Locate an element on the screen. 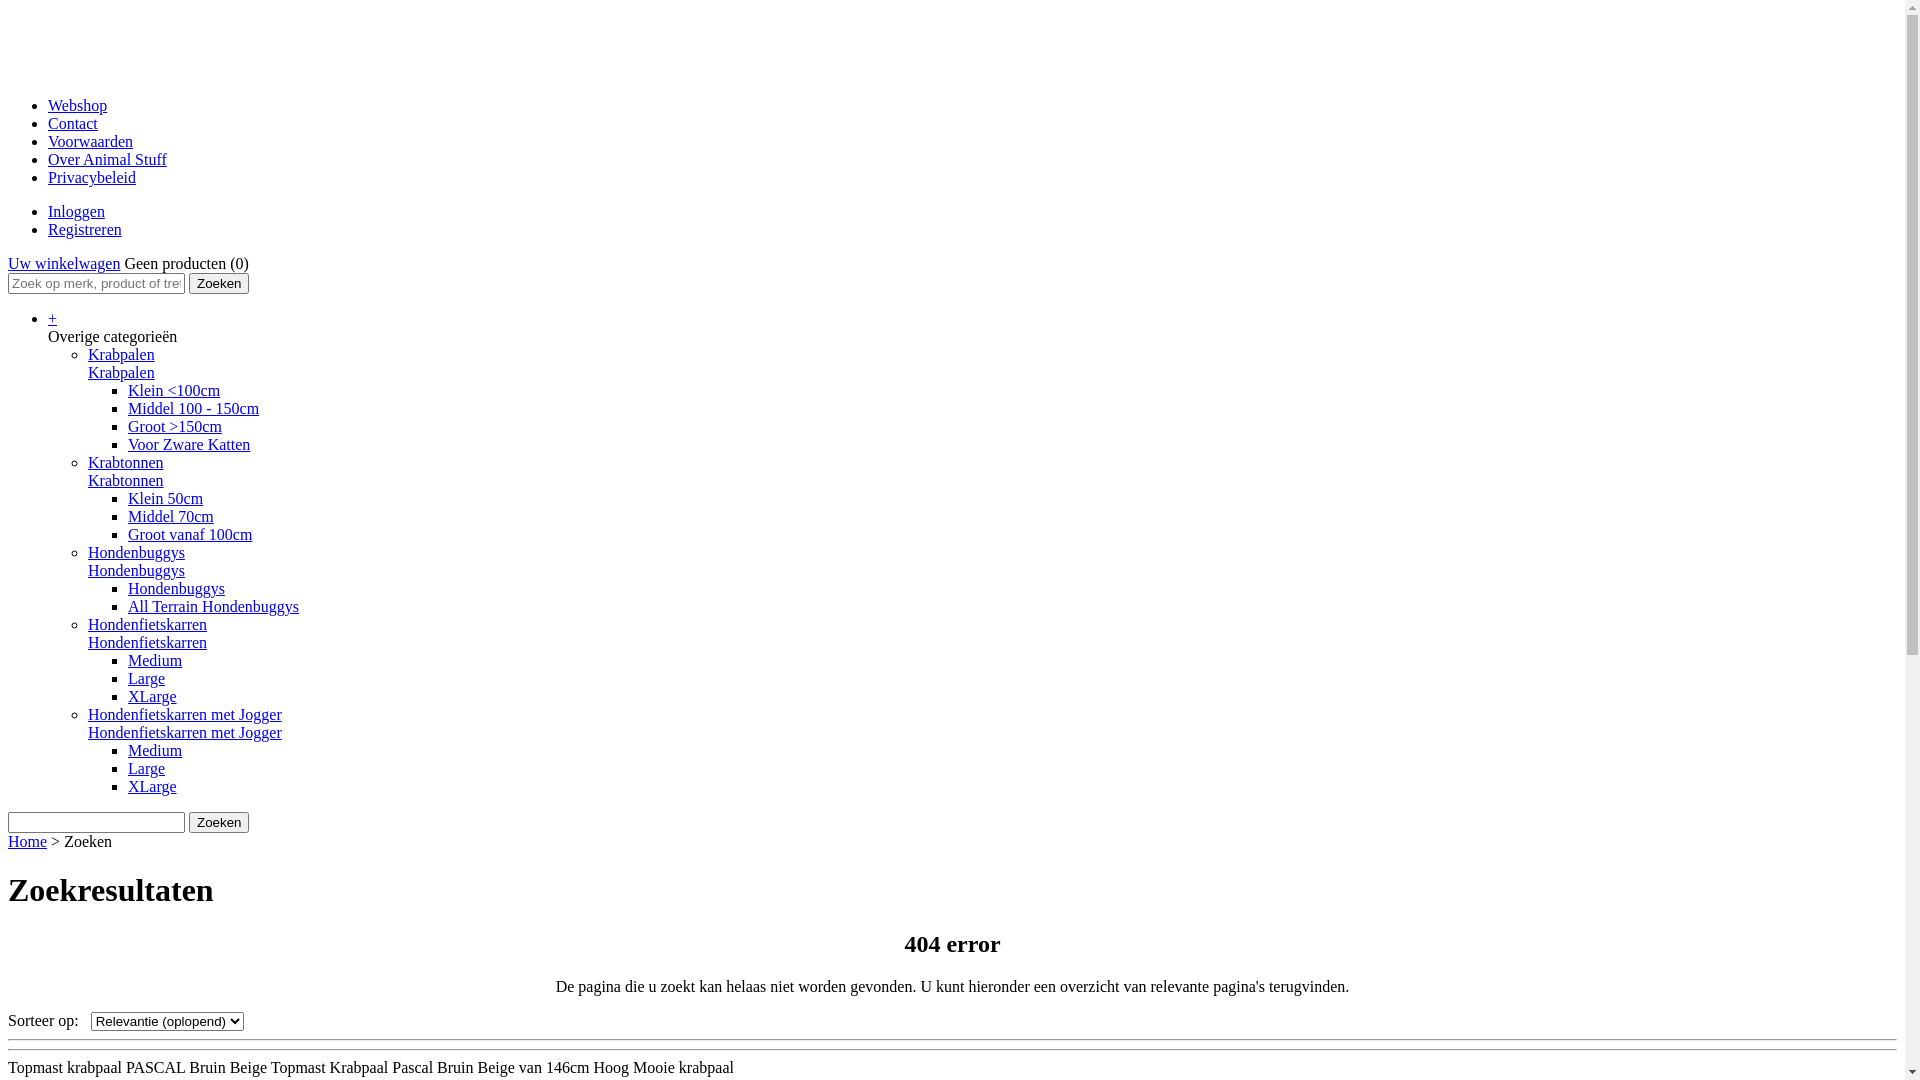  All Terrain Hondenbuggys is located at coordinates (214, 606).